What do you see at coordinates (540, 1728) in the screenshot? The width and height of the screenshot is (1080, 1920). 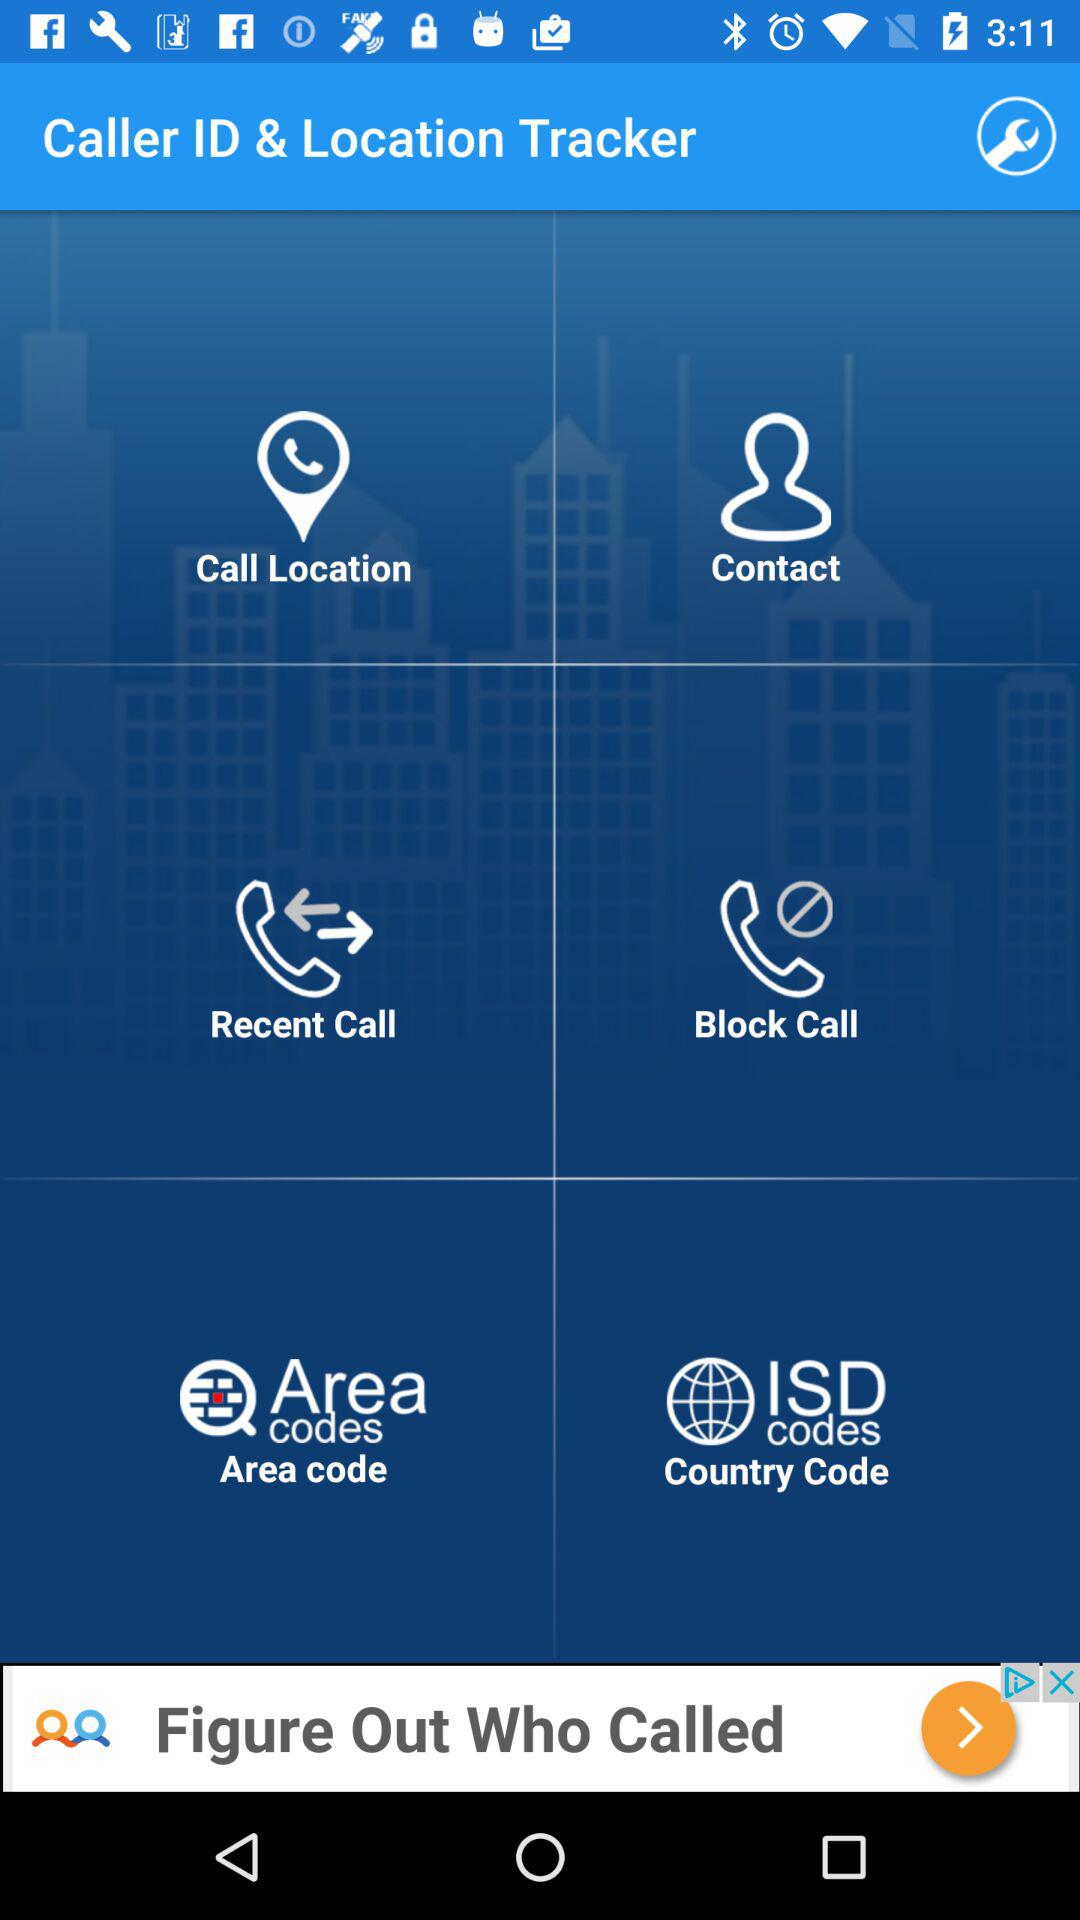 I see `advertisement` at bounding box center [540, 1728].